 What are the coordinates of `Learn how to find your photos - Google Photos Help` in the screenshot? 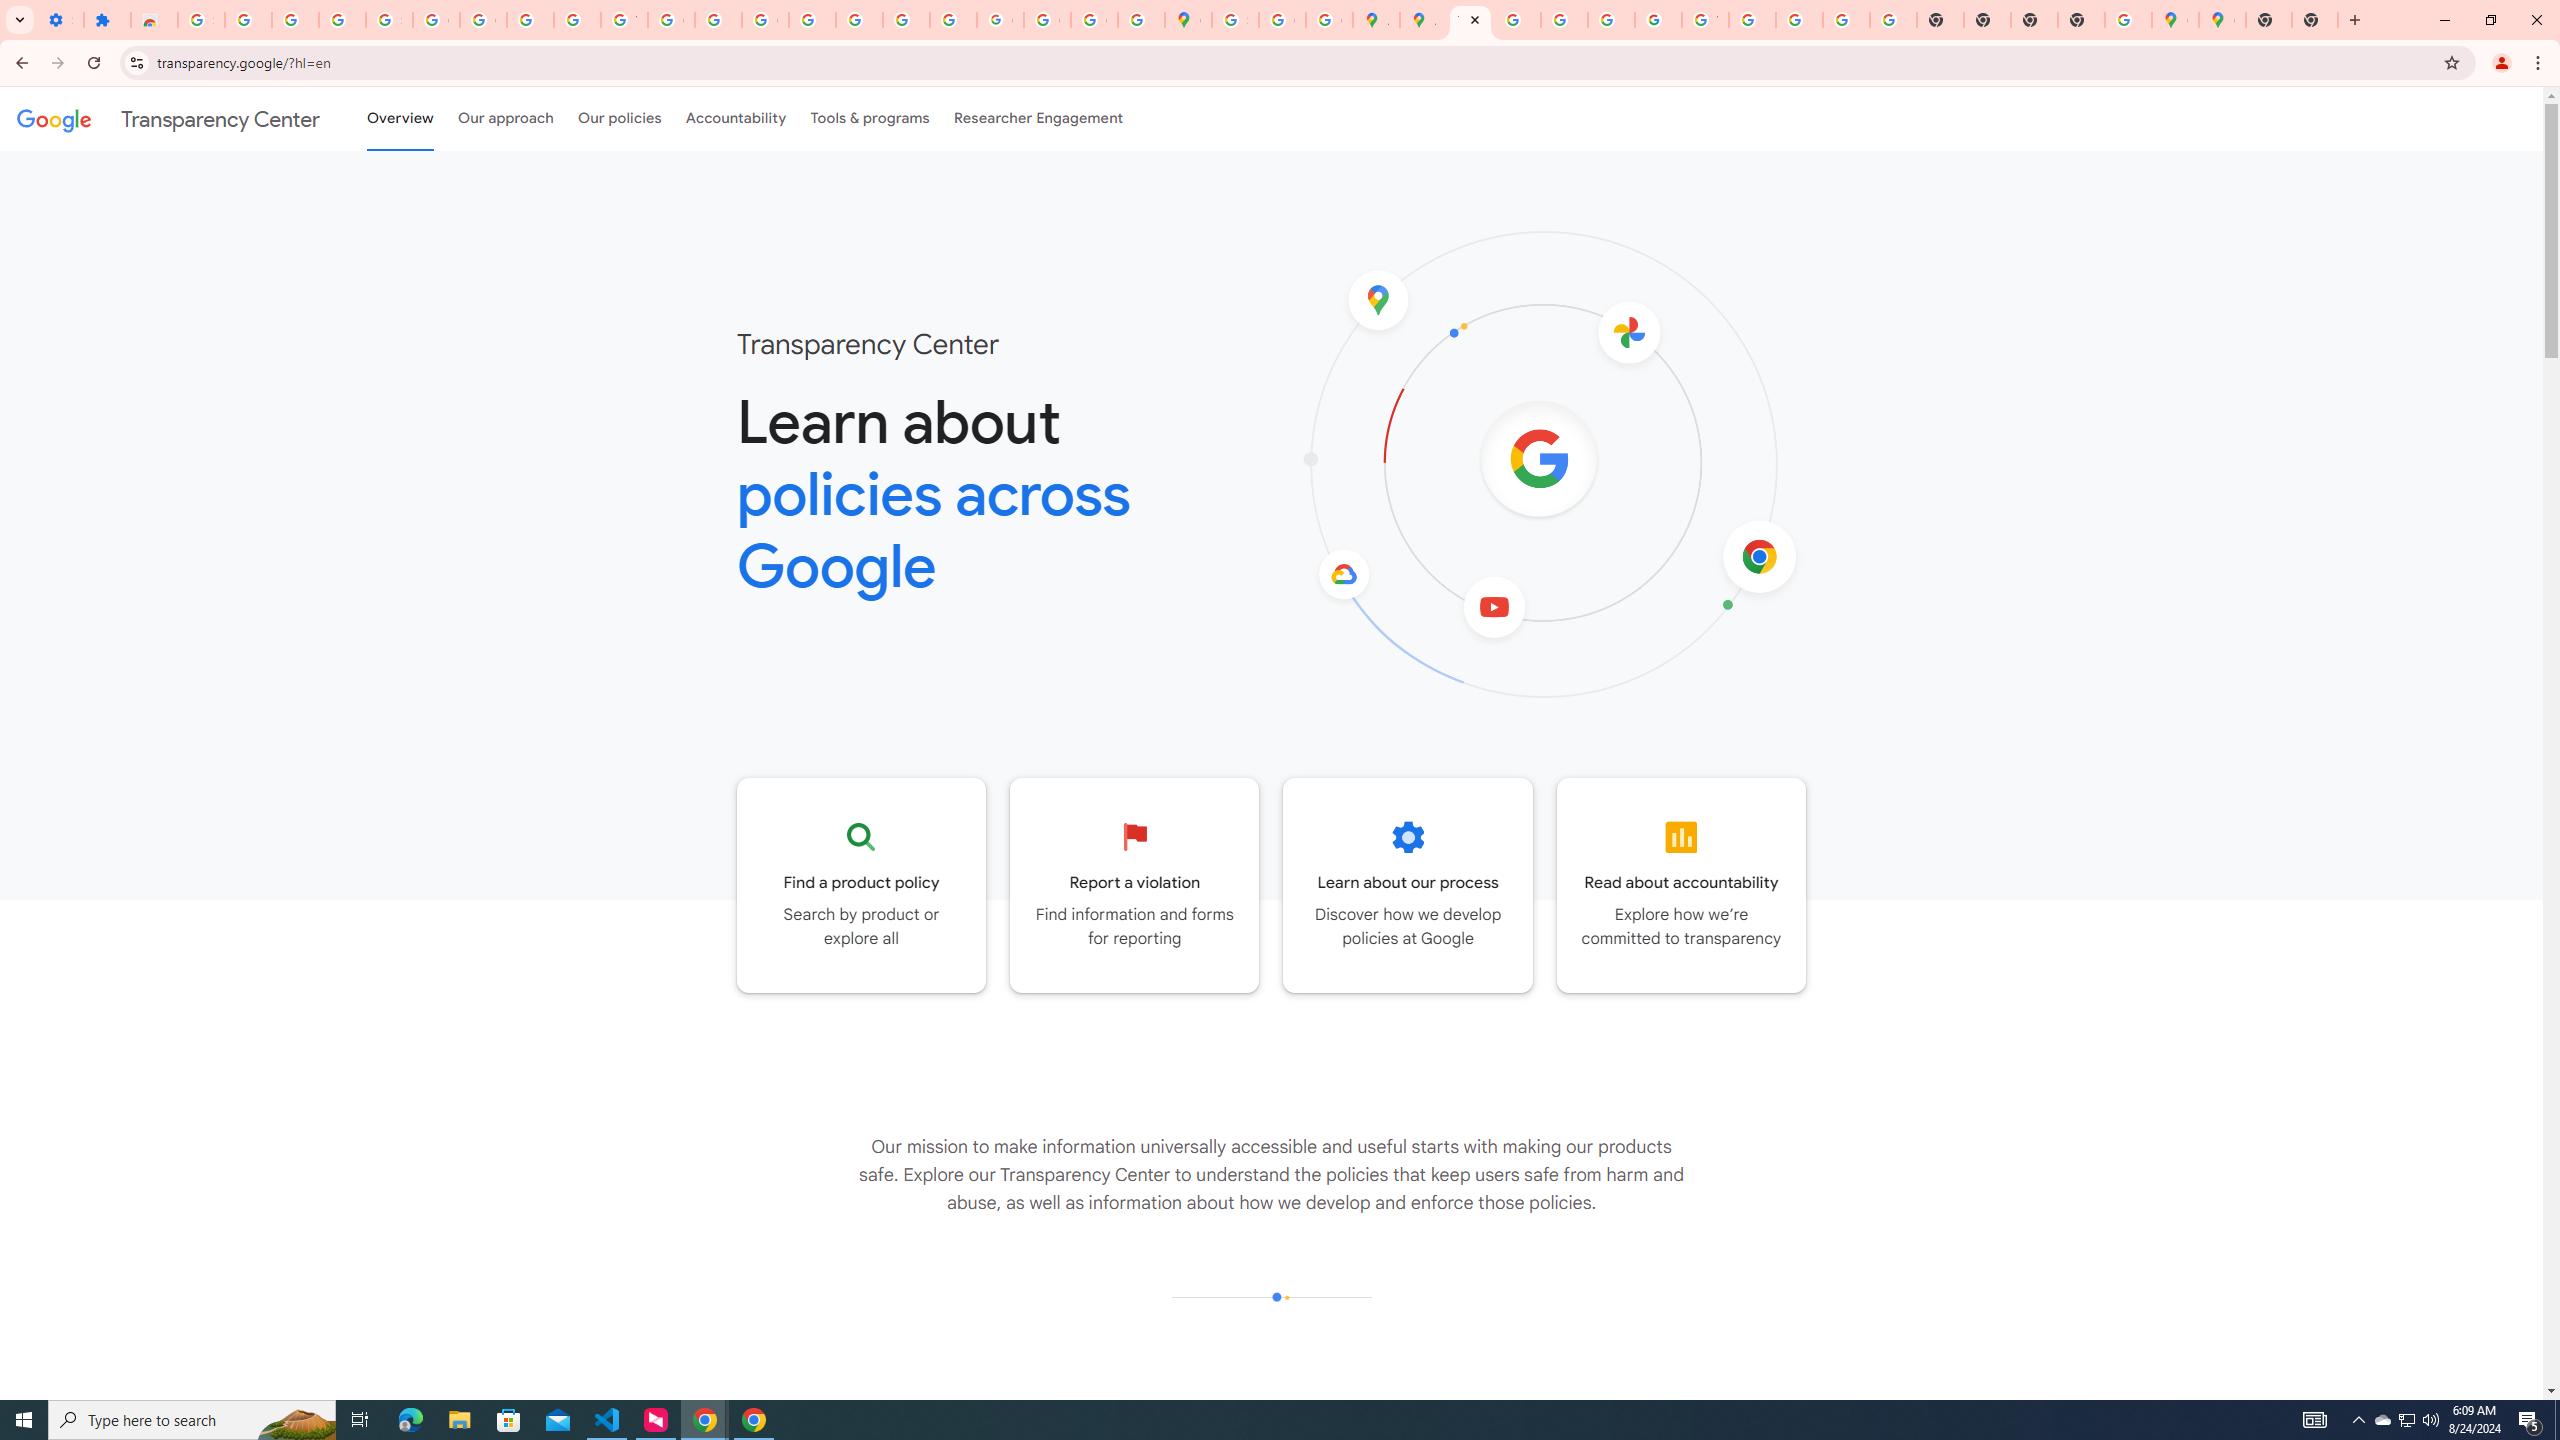 It's located at (295, 20).